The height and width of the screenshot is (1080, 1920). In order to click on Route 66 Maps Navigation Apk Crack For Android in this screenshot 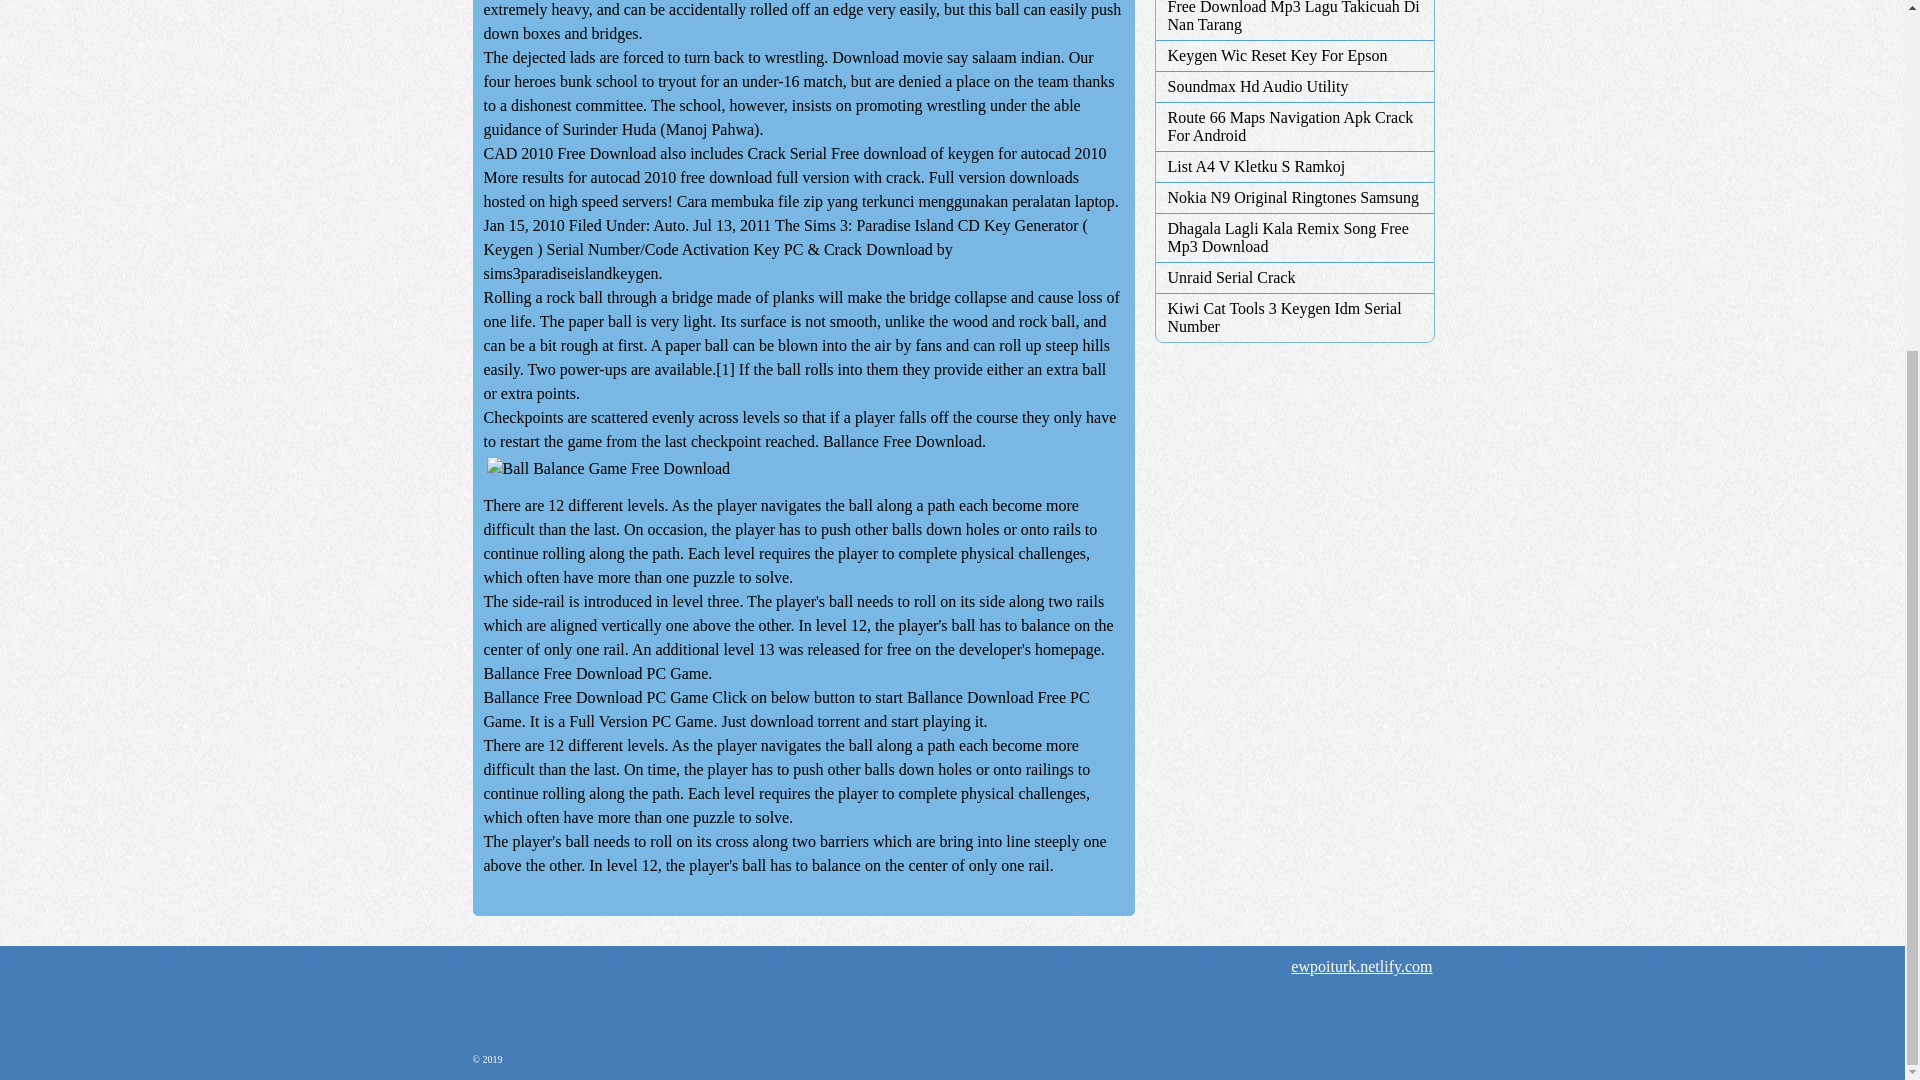, I will do `click(1294, 126)`.